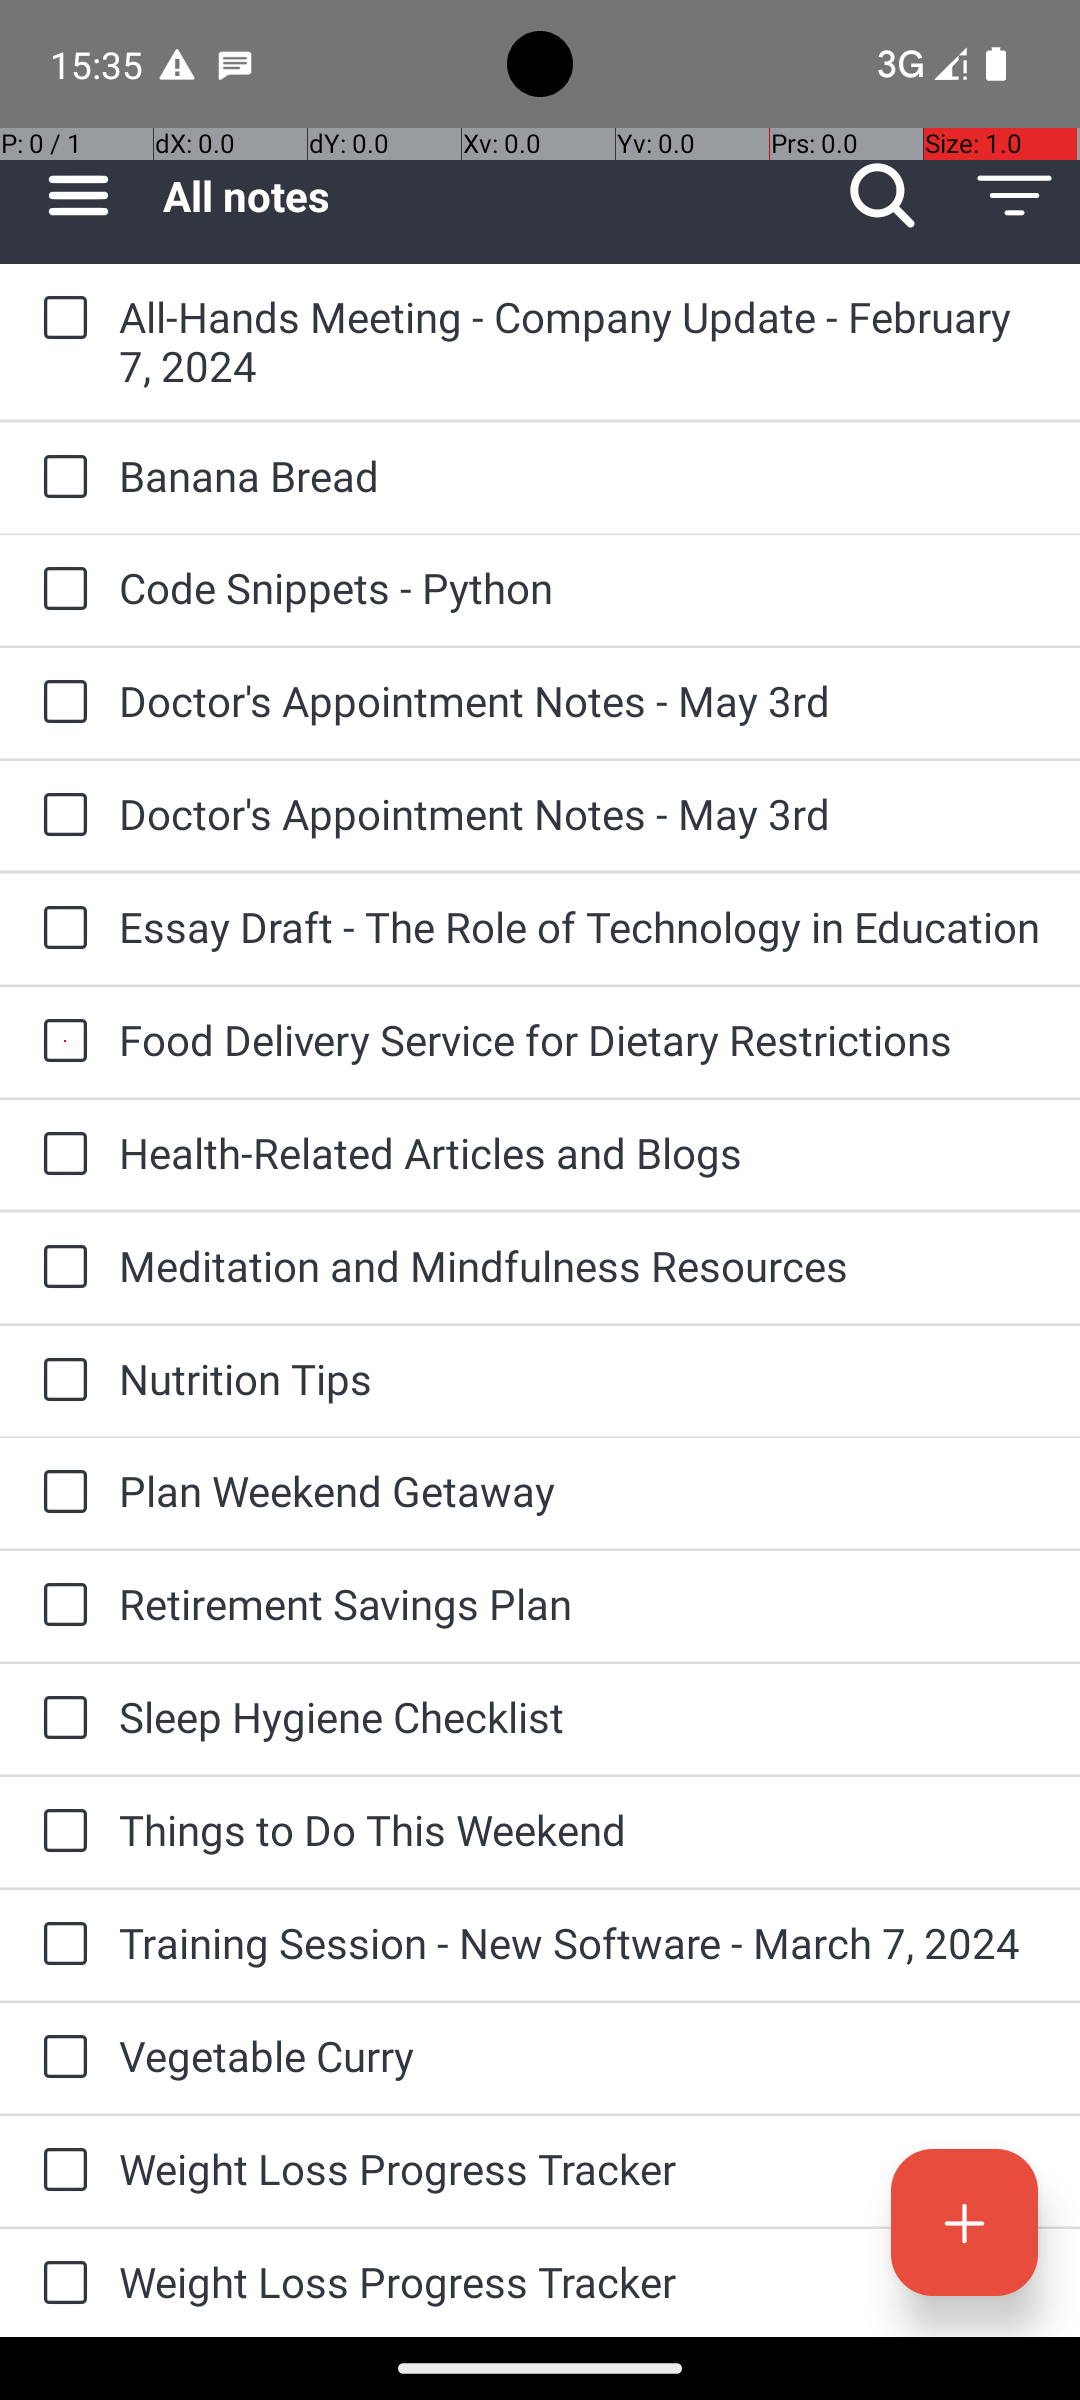 The height and width of the screenshot is (2400, 1080). Describe the element at coordinates (580, 1378) in the screenshot. I see `Nutrition Tips` at that location.